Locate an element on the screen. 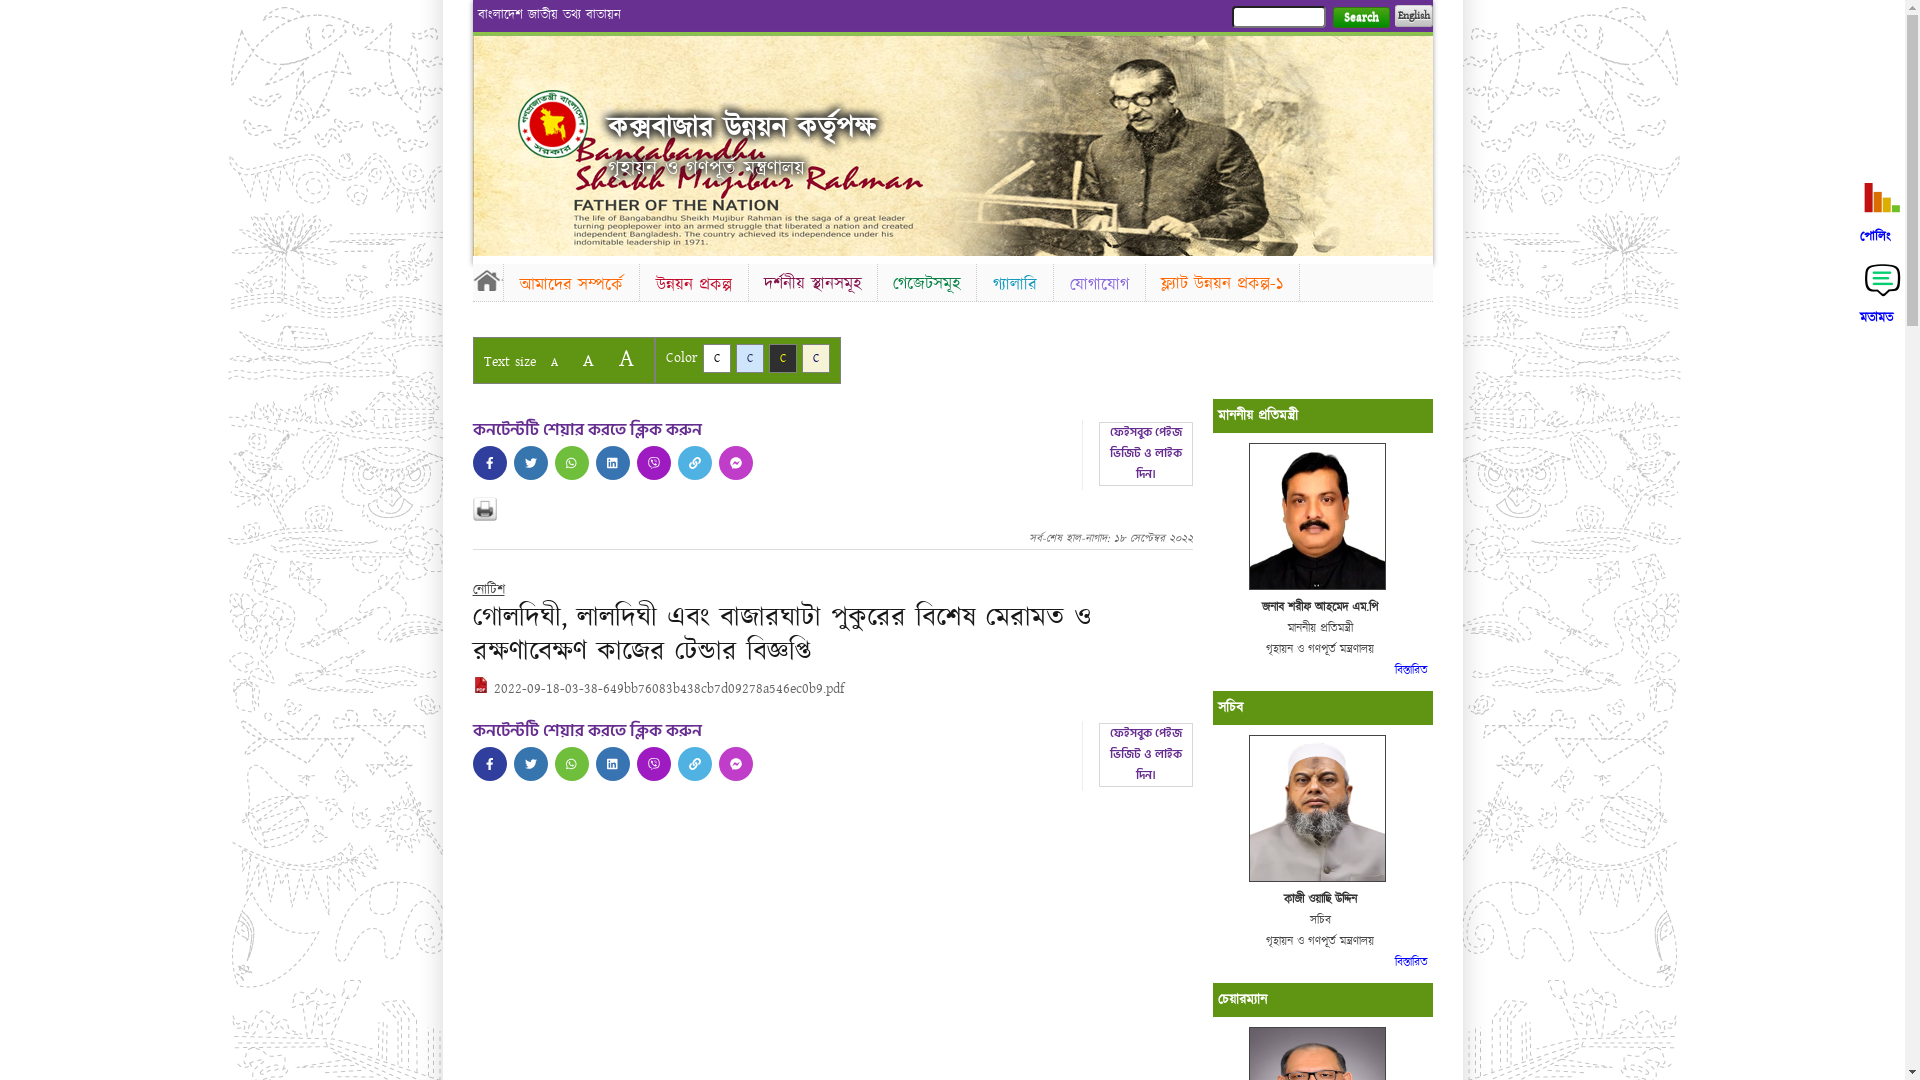  English is located at coordinates (1413, 16).